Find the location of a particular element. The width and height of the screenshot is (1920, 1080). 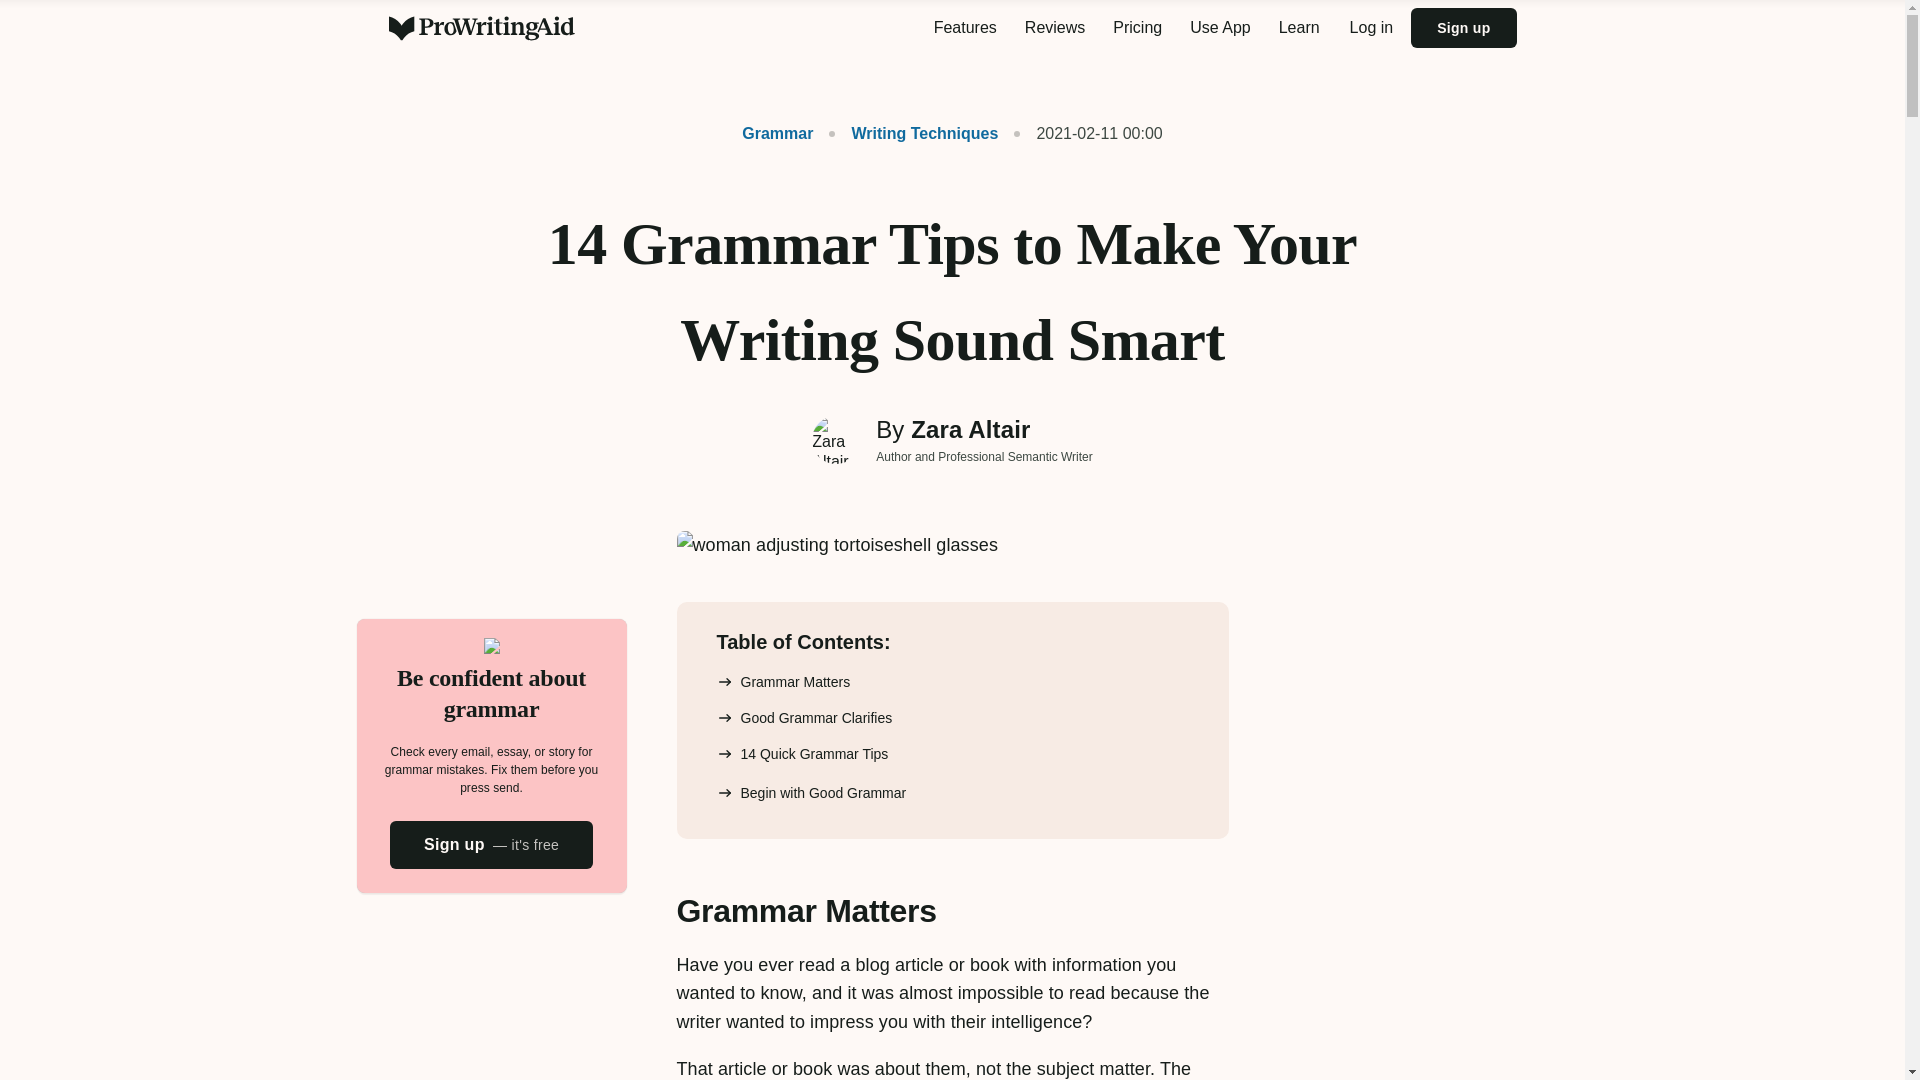

14 Quick Grammar Tips is located at coordinates (802, 753).